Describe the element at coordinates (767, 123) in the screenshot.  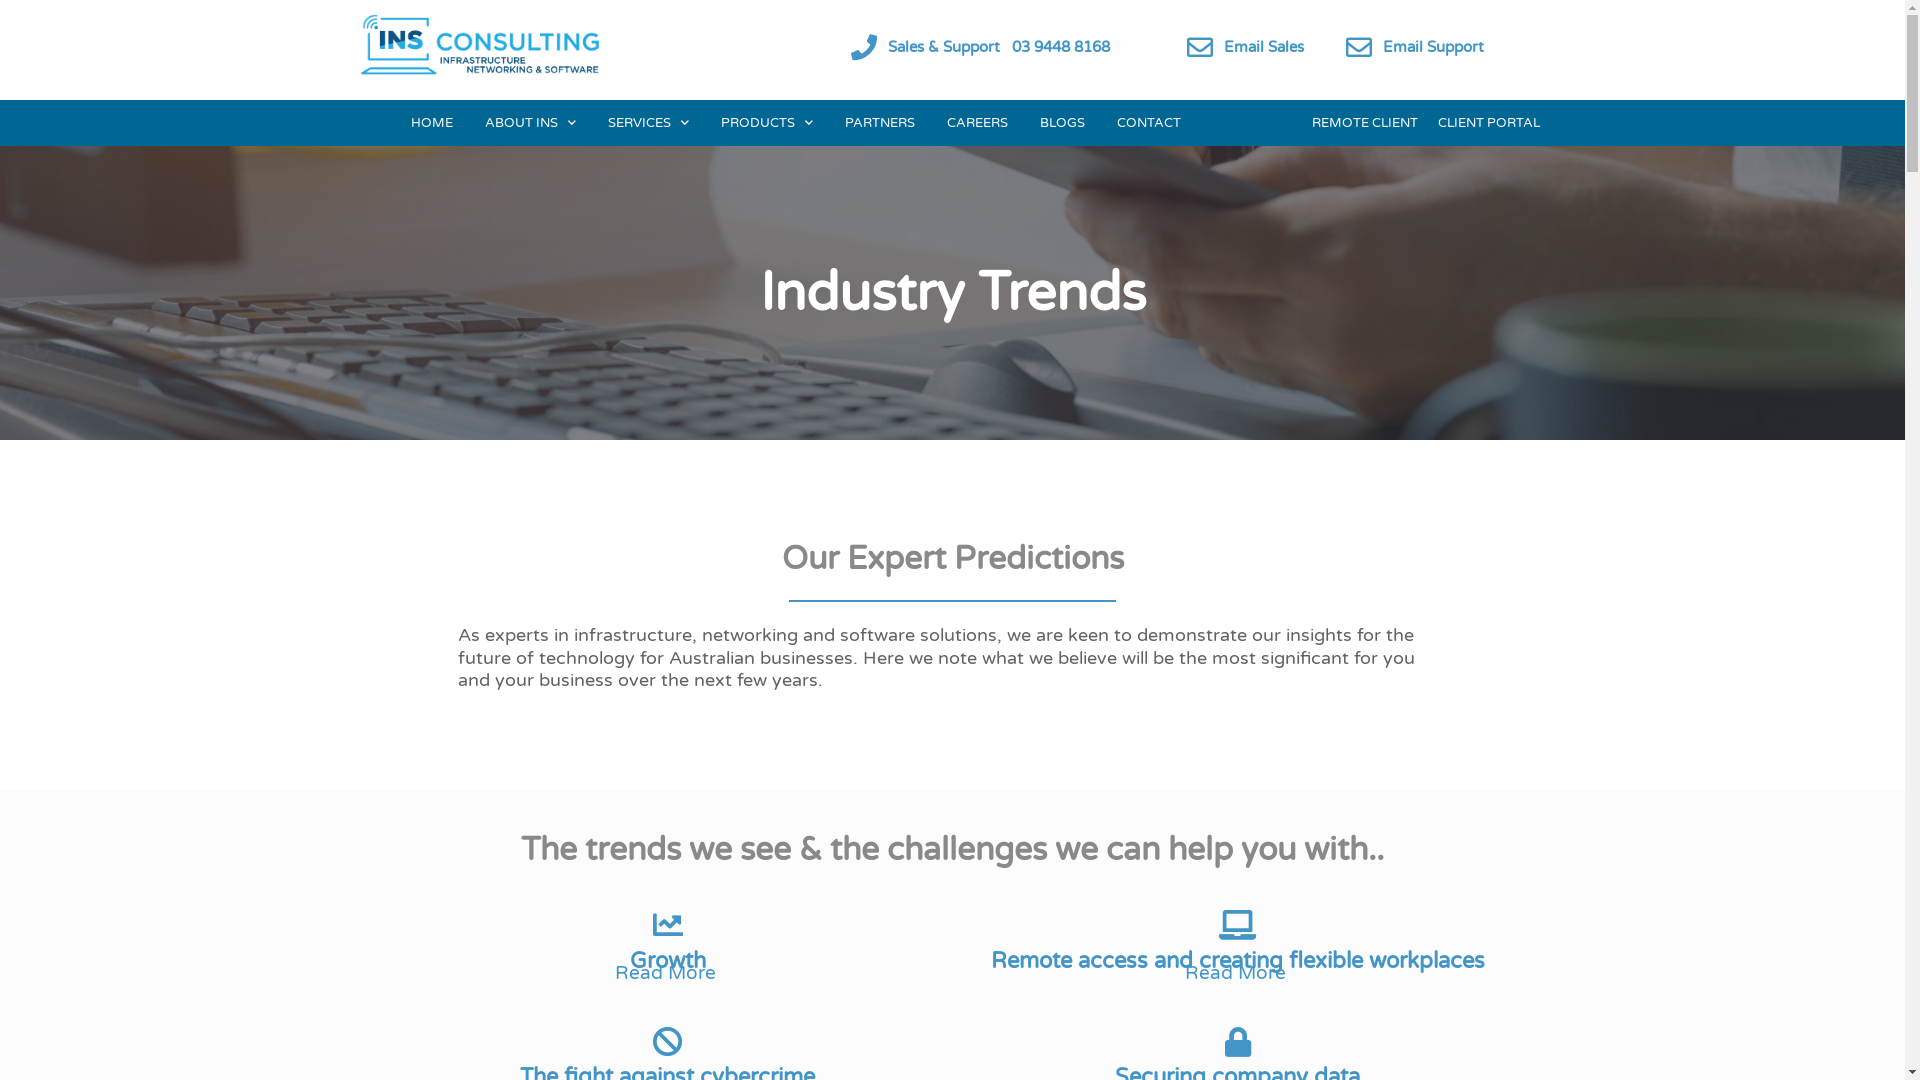
I see `PRODUCTS` at that location.